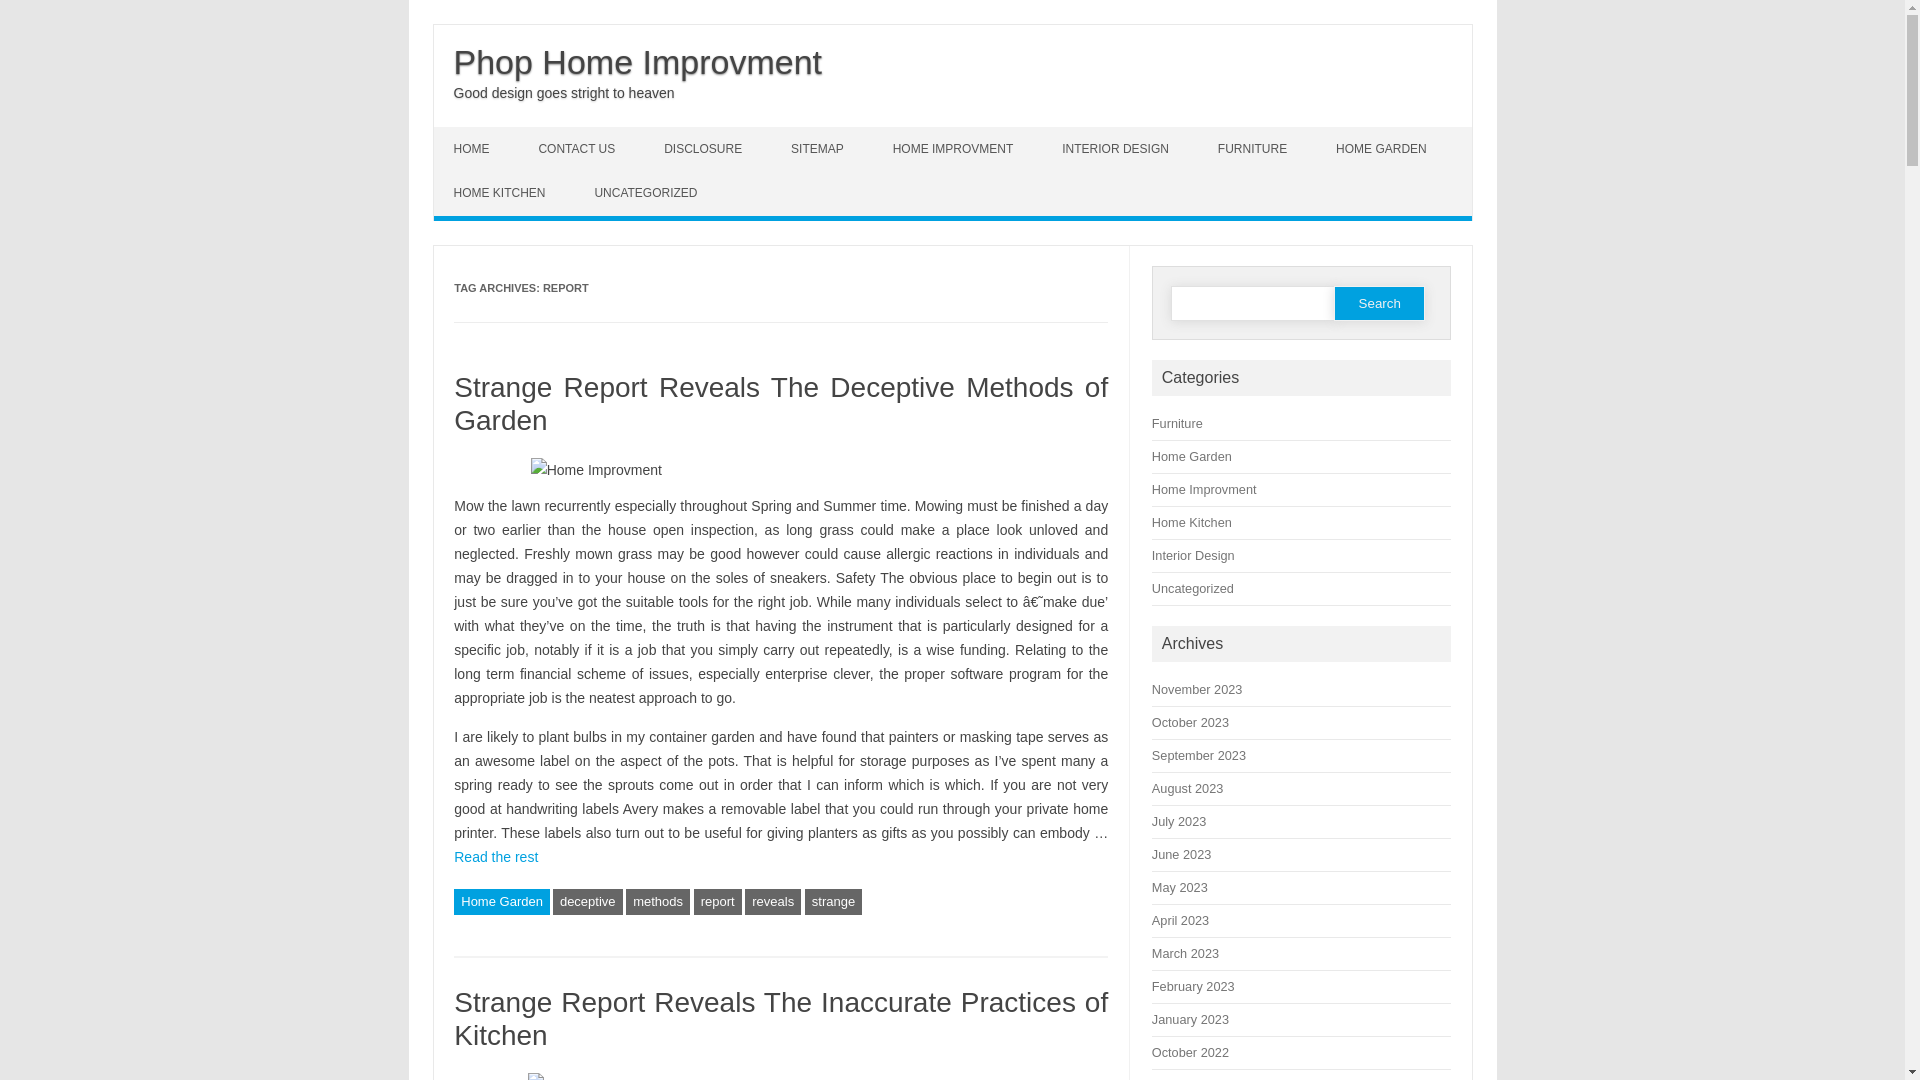  Describe the element at coordinates (781, 1020) in the screenshot. I see `Strange Report Reveals The Inaccurate Practices of Kitchen` at that location.